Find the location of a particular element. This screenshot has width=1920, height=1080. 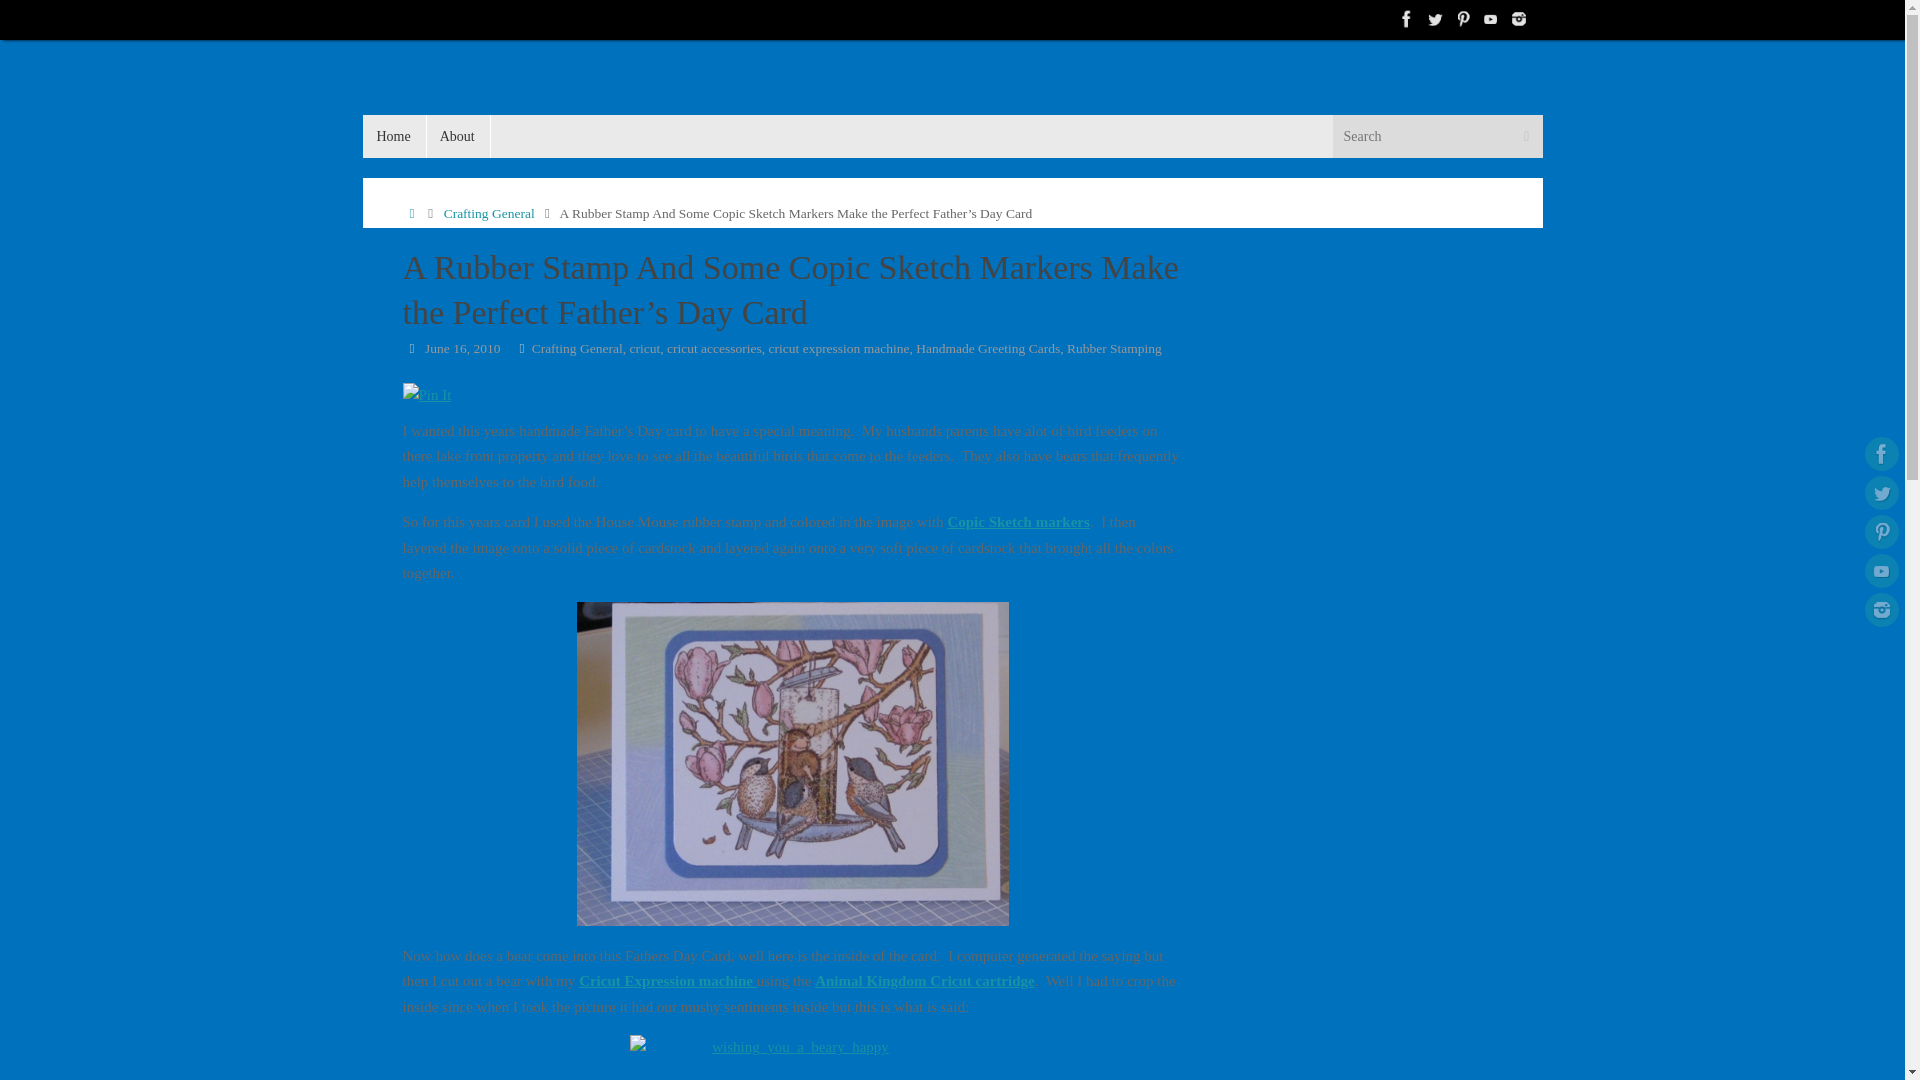

Pinterest is located at coordinates (1881, 532).